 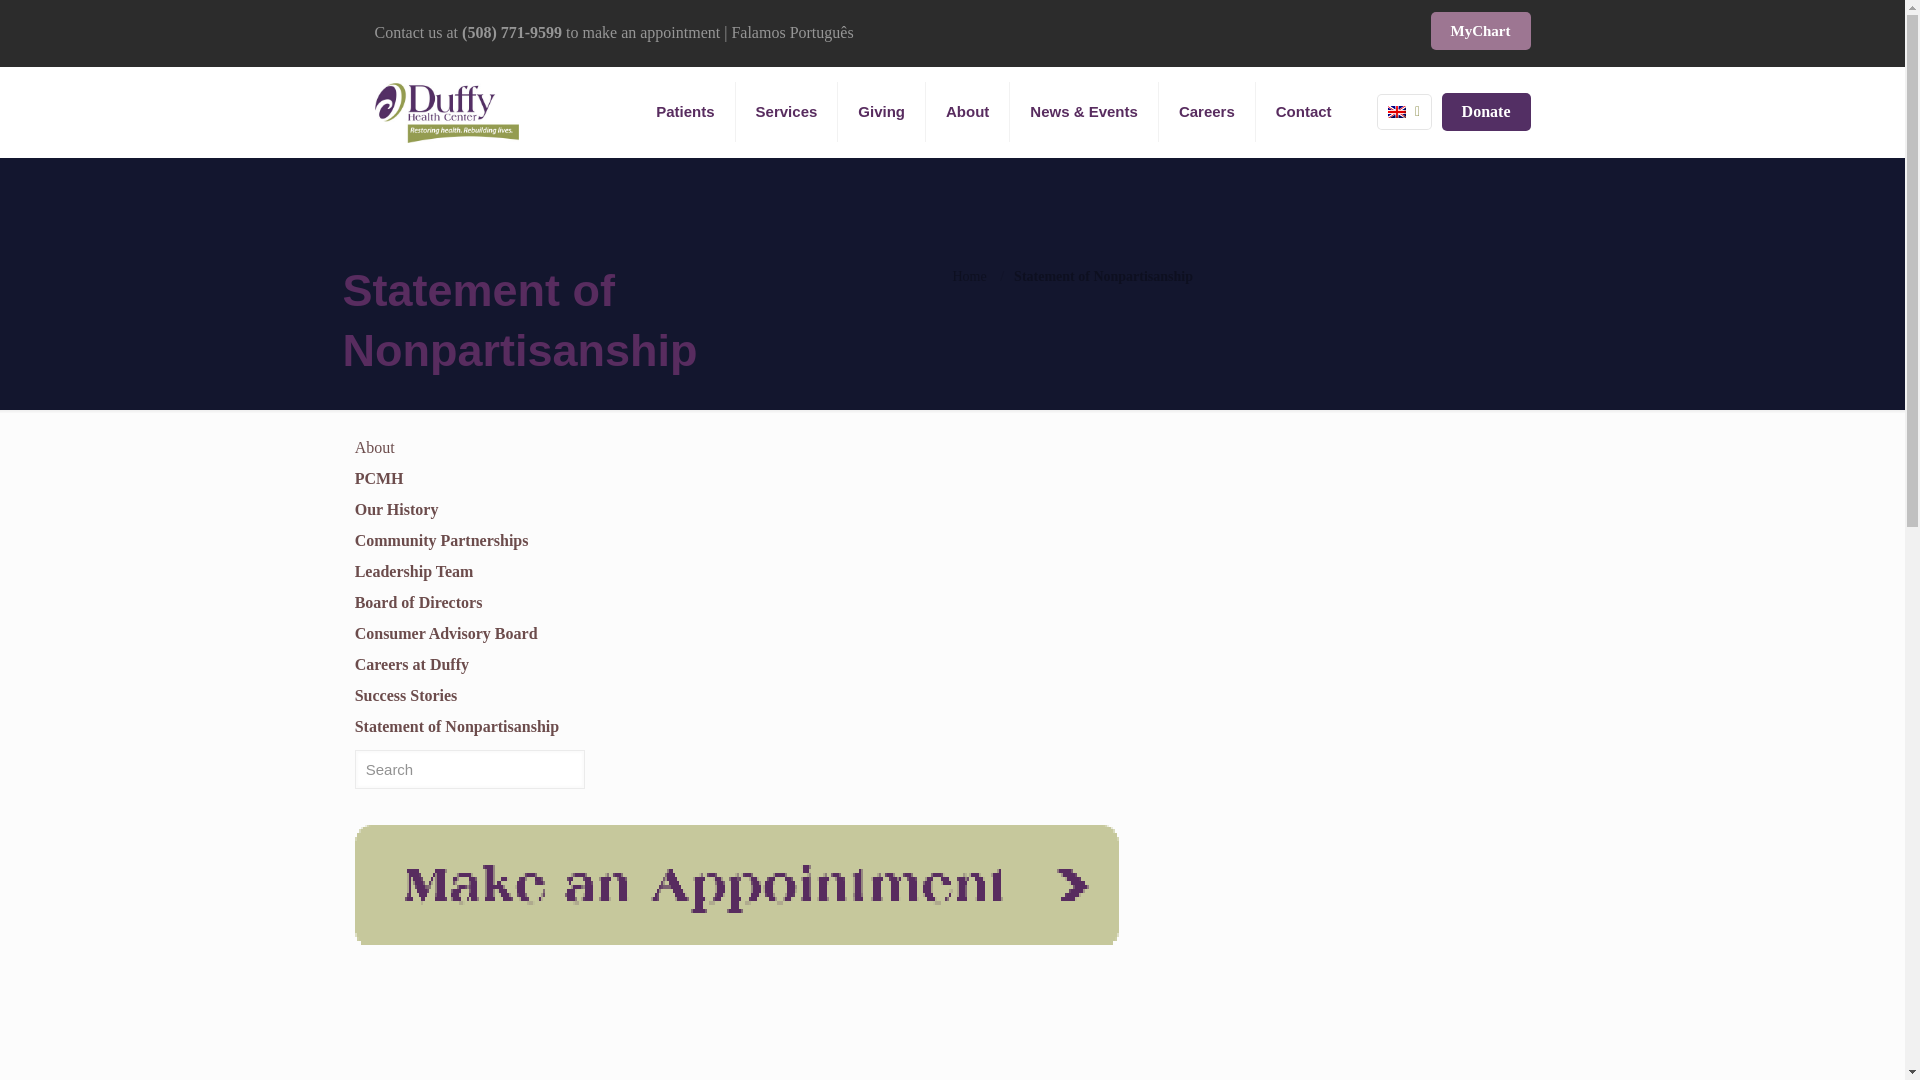 What do you see at coordinates (1480, 30) in the screenshot?
I see `MyChart` at bounding box center [1480, 30].